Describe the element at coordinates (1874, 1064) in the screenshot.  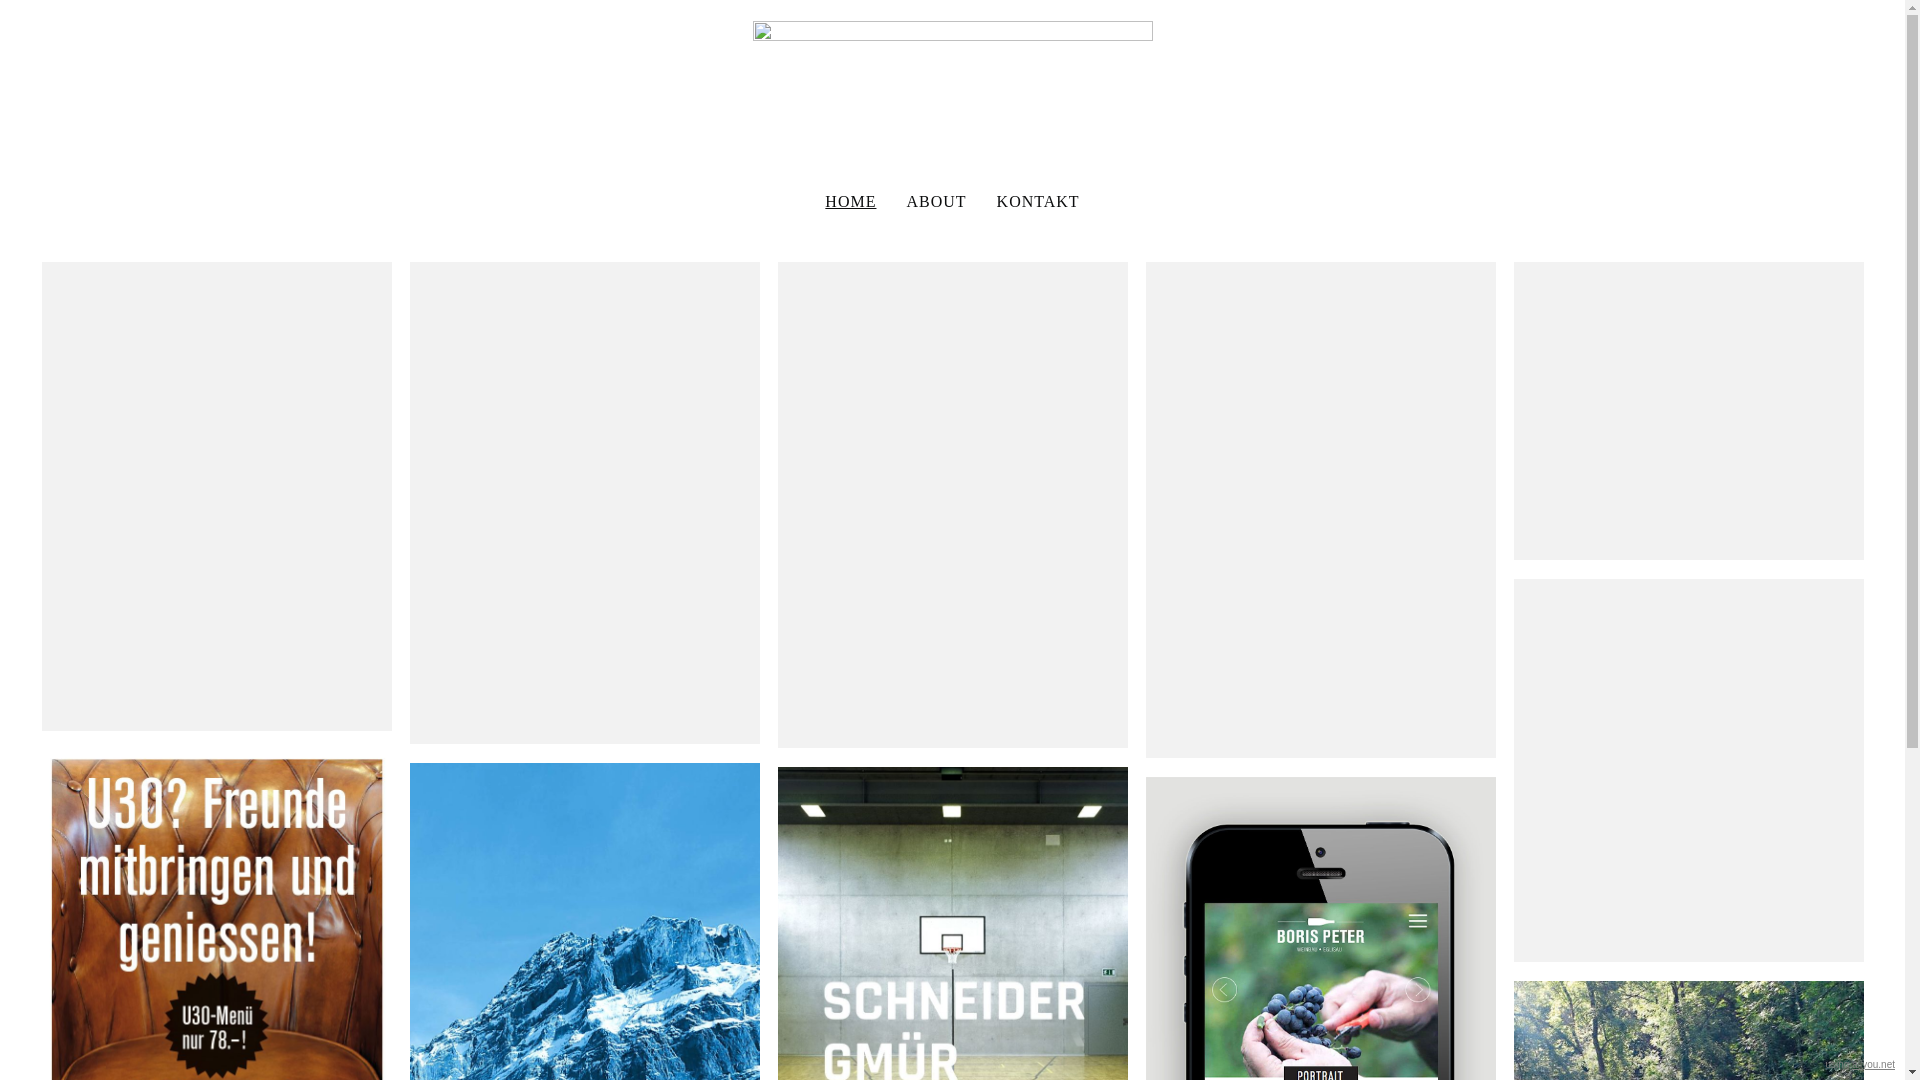
I see `allyou.net` at that location.